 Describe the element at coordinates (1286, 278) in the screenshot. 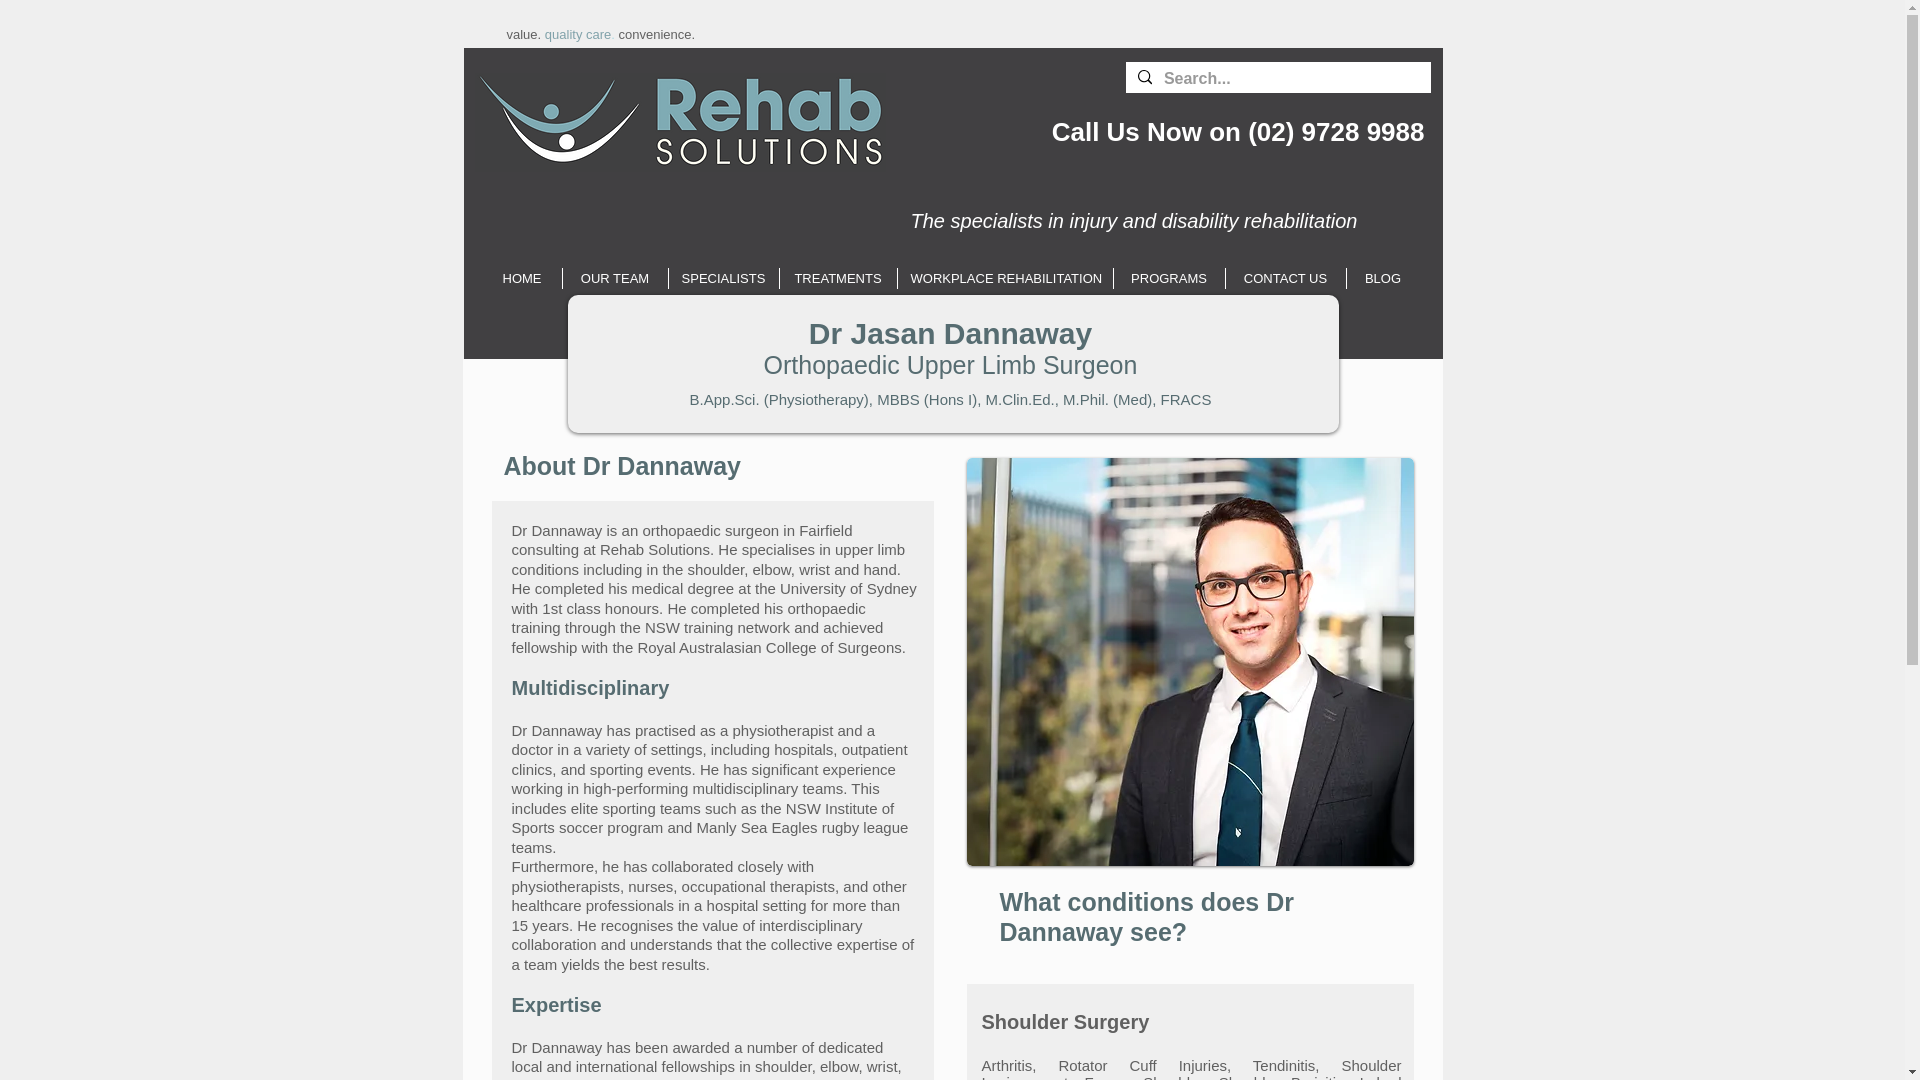

I see `CONTACT US` at that location.